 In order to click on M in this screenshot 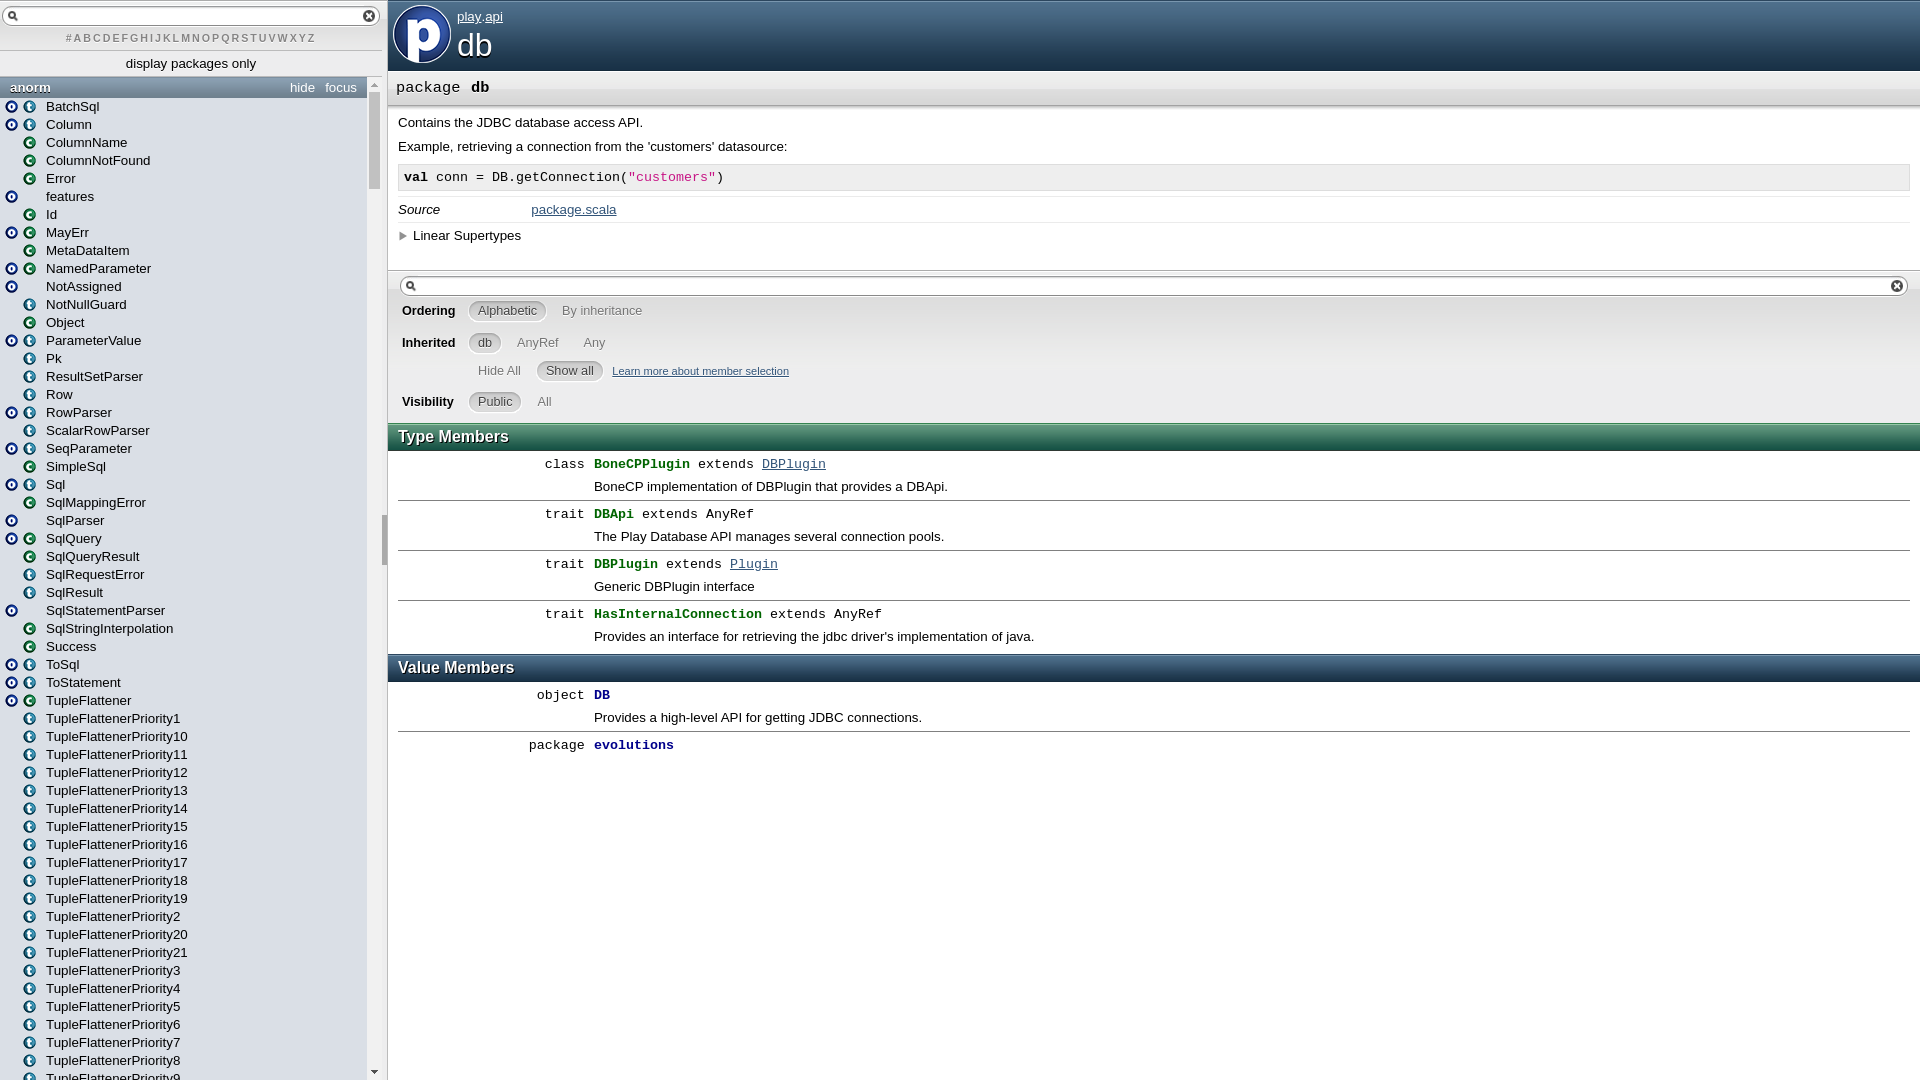, I will do `click(186, 38)`.